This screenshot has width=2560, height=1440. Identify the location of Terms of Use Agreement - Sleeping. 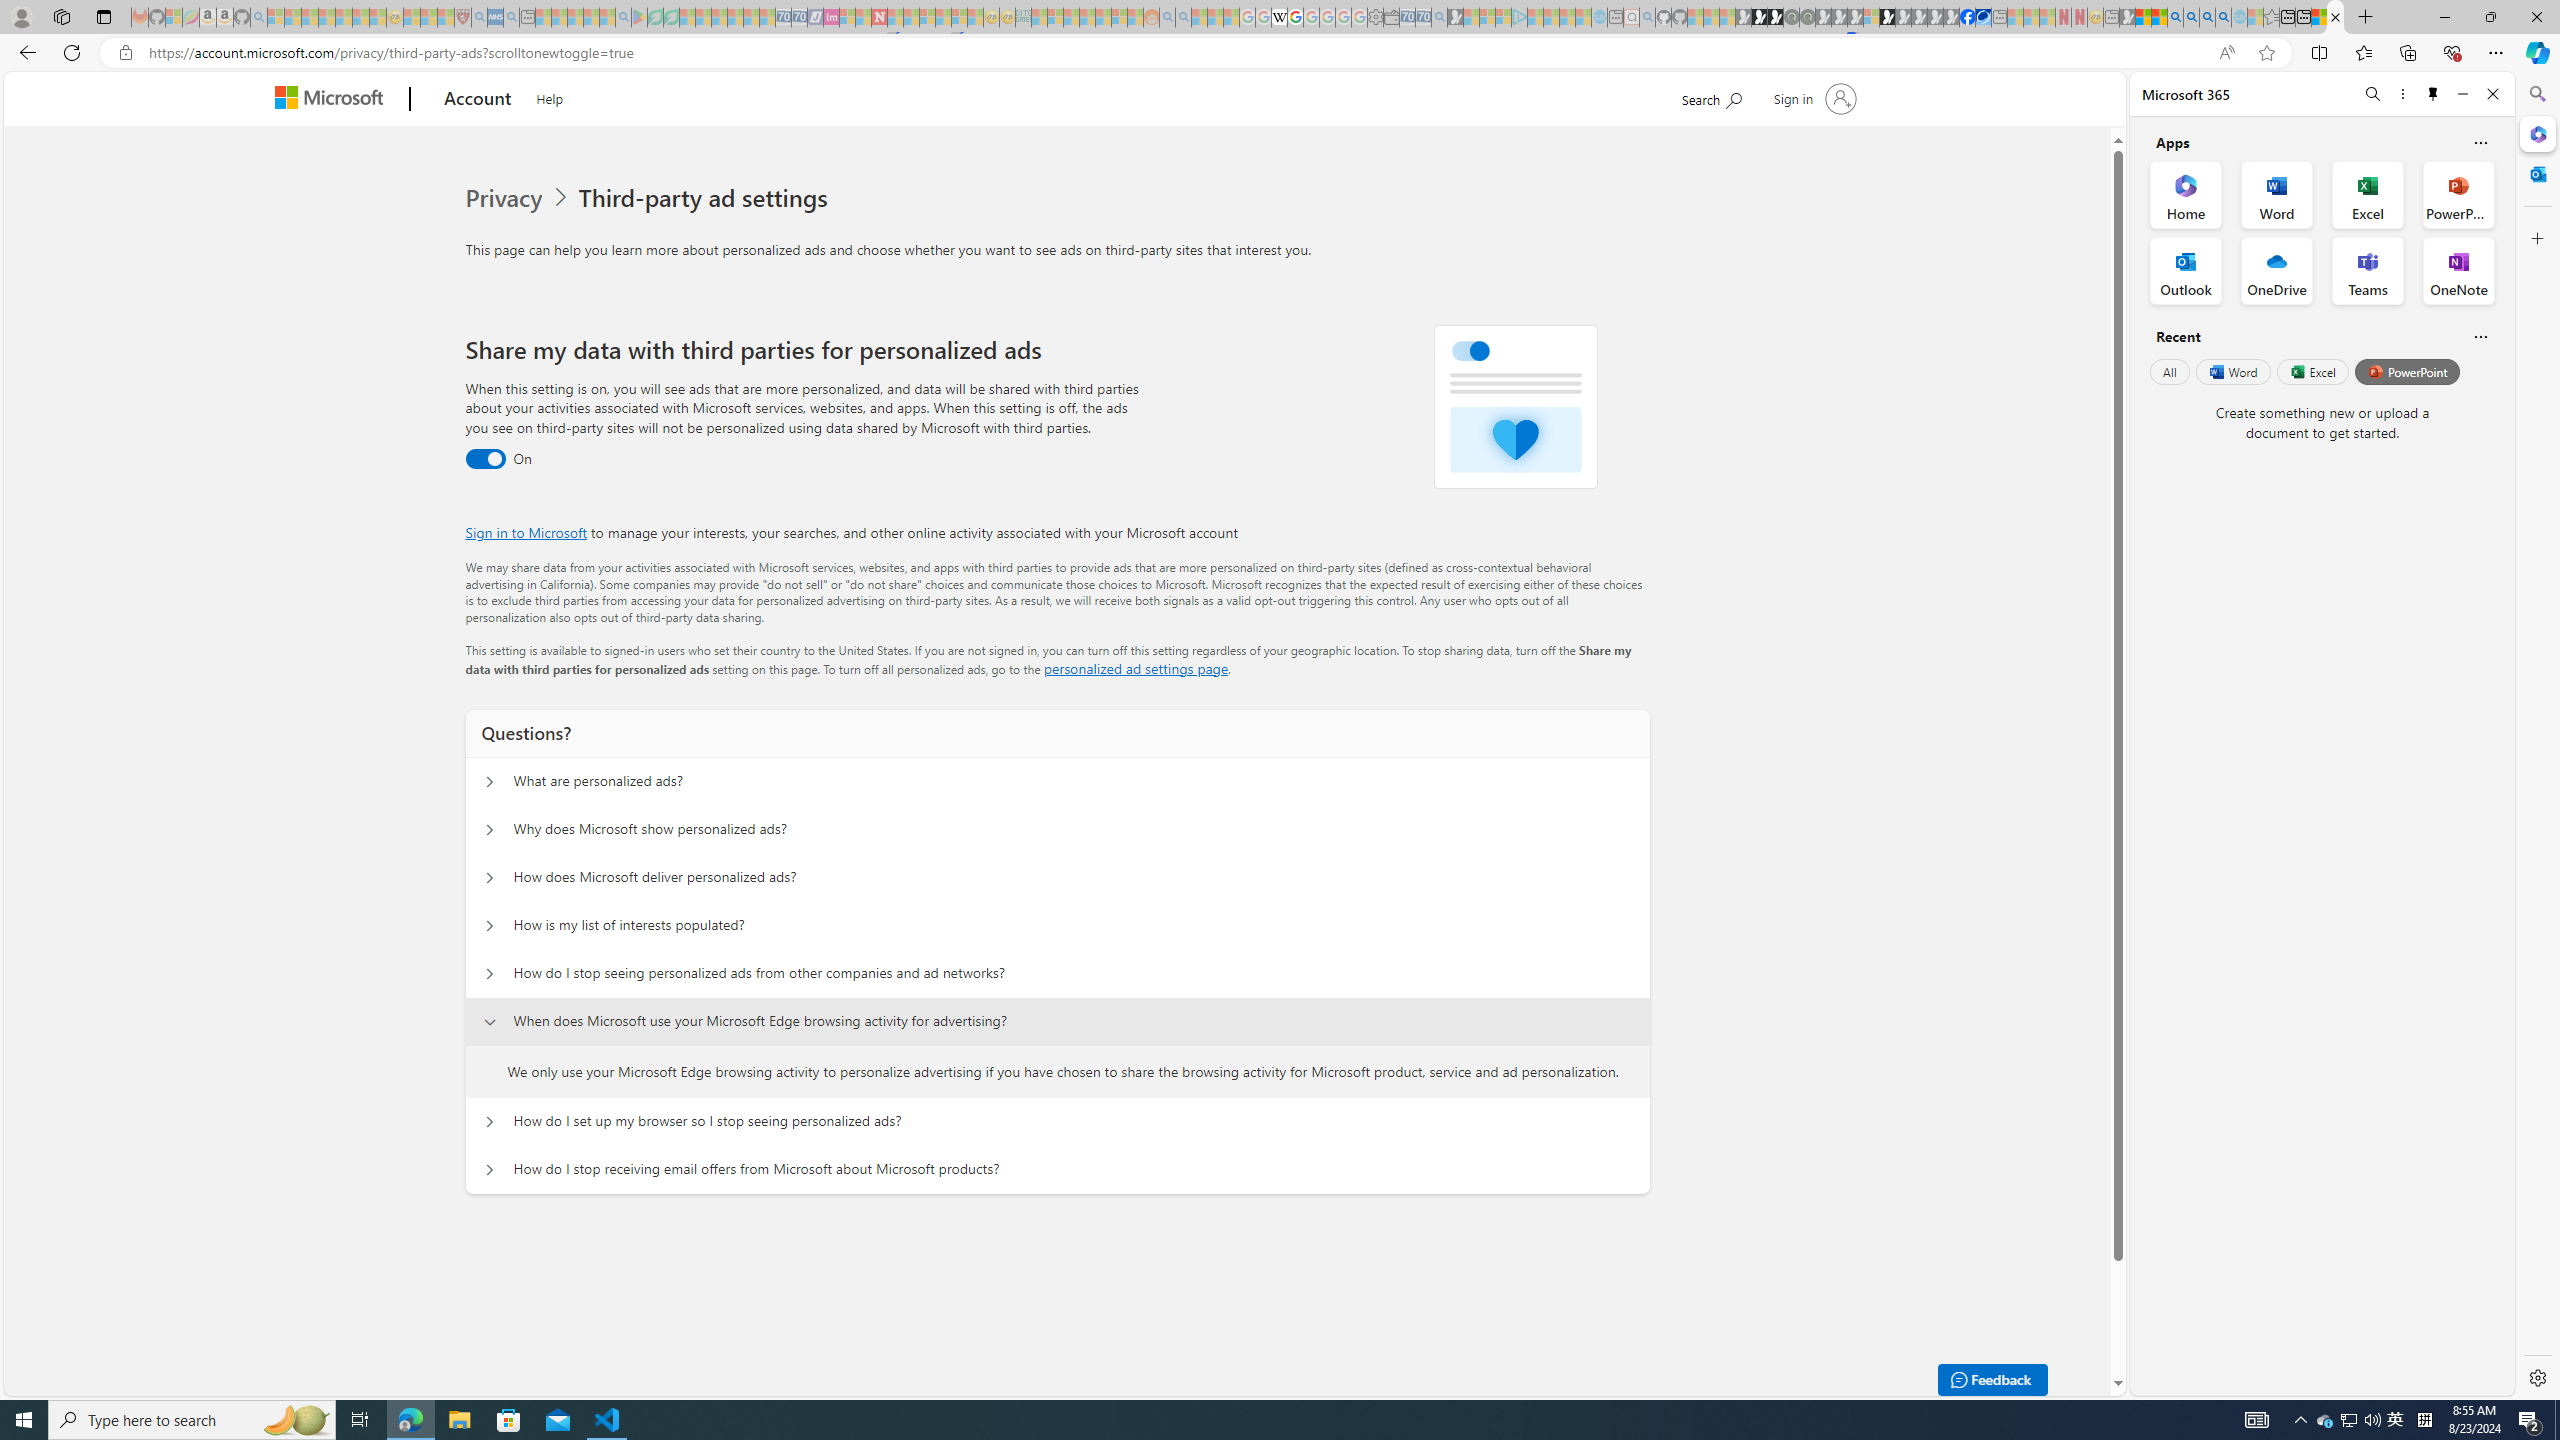
(655, 17).